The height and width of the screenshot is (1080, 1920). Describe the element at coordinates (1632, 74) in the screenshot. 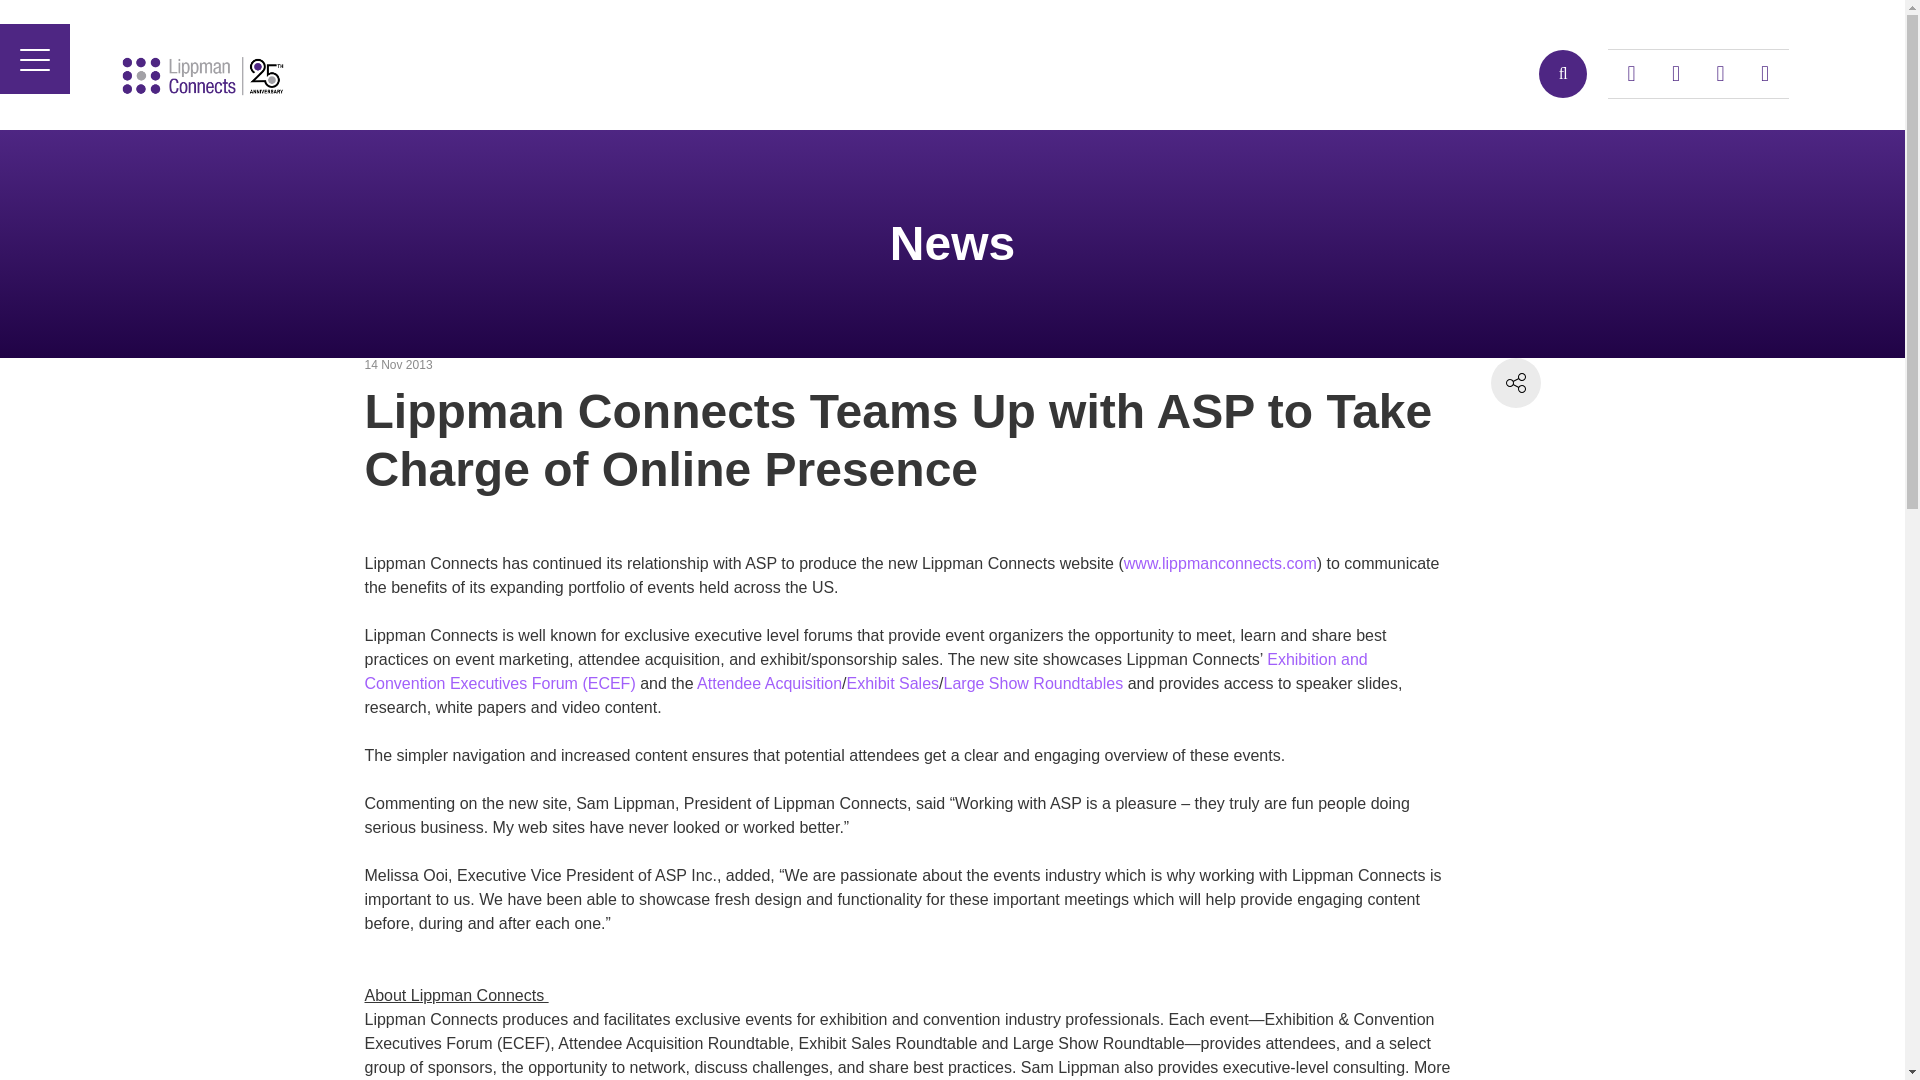

I see `Youtube` at that location.